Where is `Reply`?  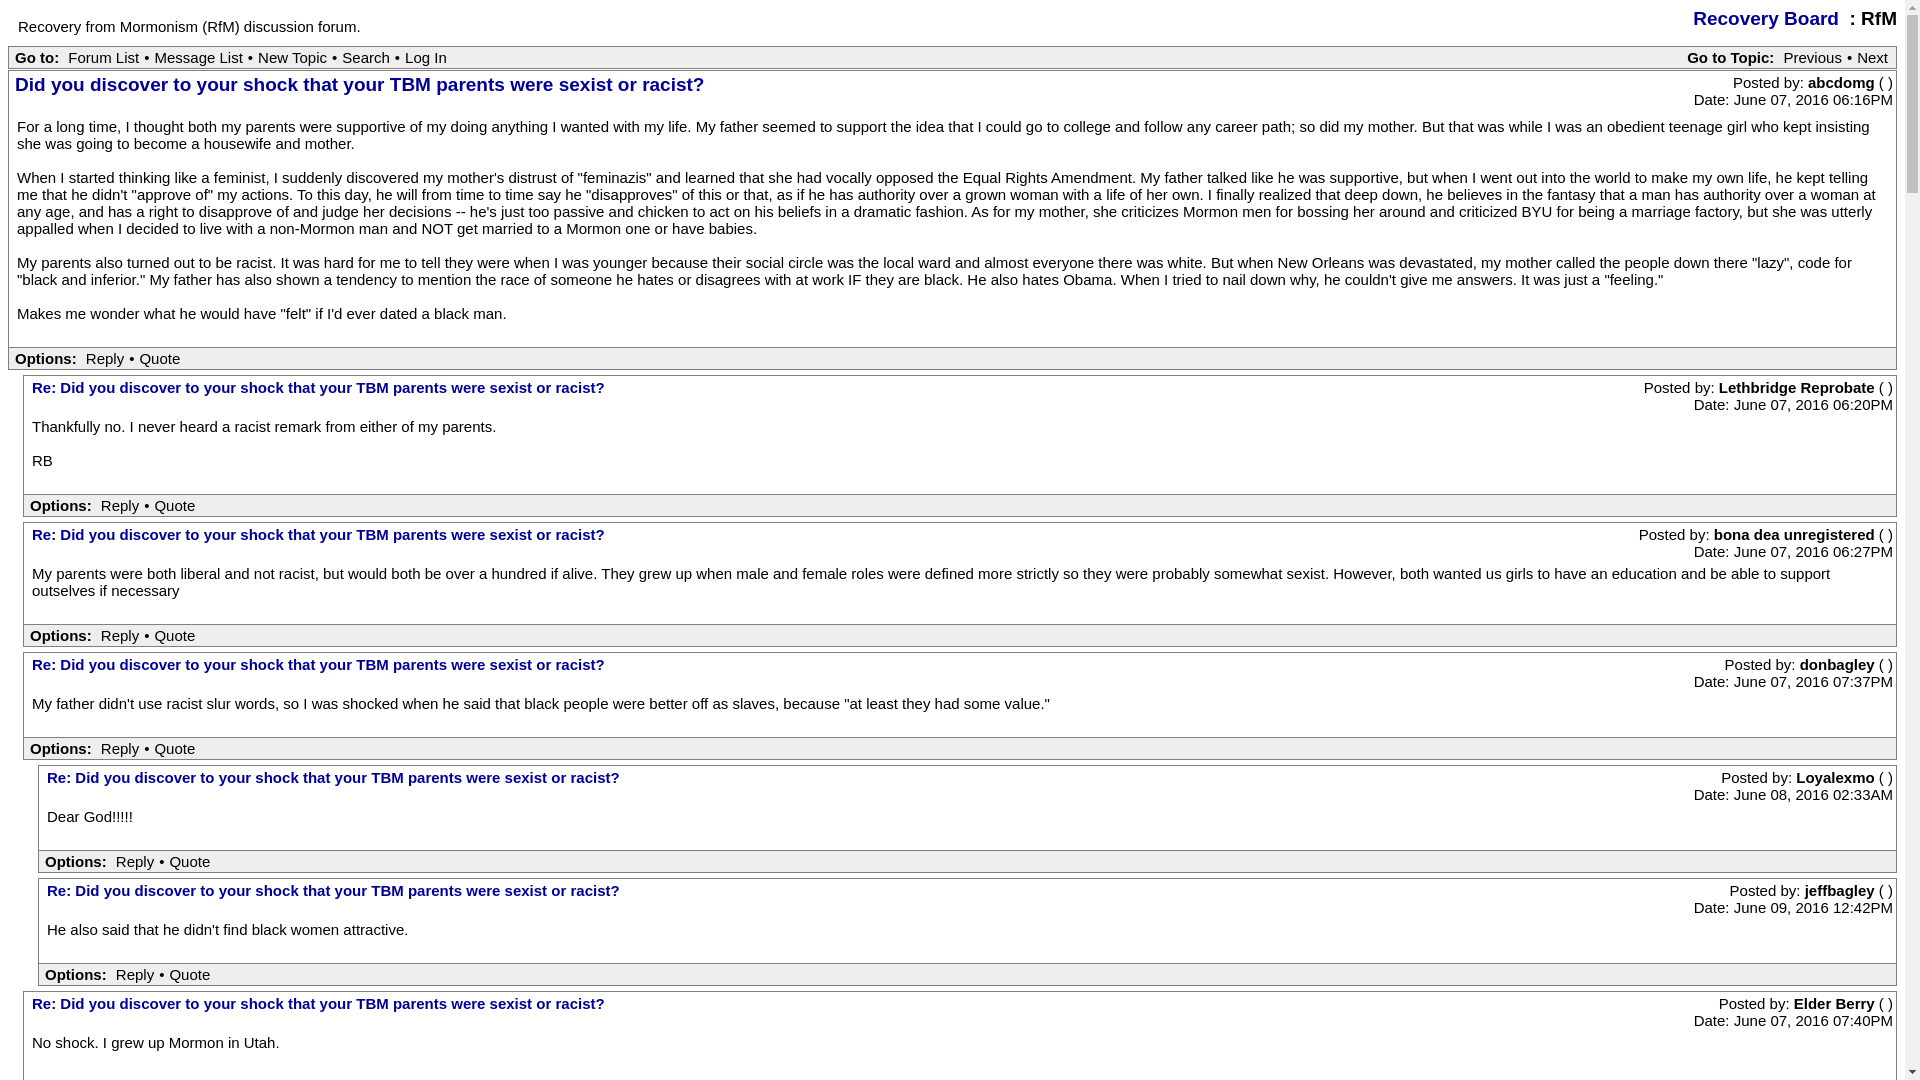 Reply is located at coordinates (104, 358).